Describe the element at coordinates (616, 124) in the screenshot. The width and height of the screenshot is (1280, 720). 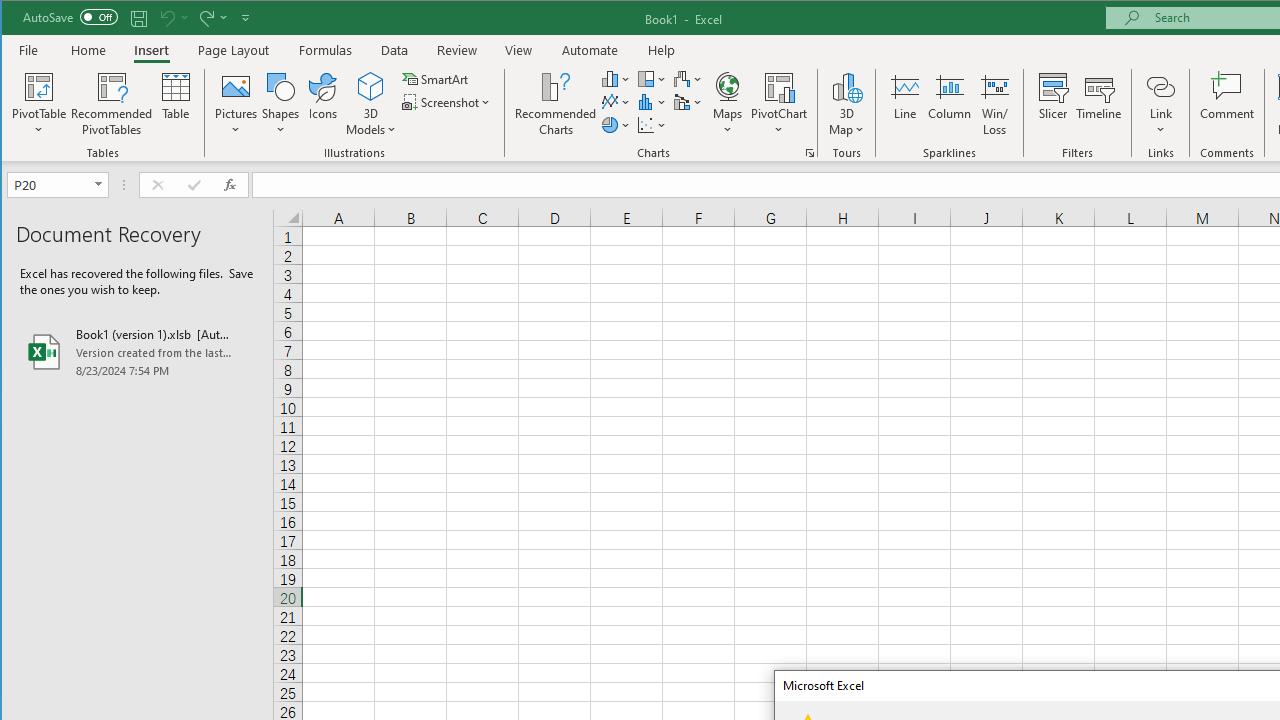
I see `Insert Pie or Doughnut Chart` at that location.